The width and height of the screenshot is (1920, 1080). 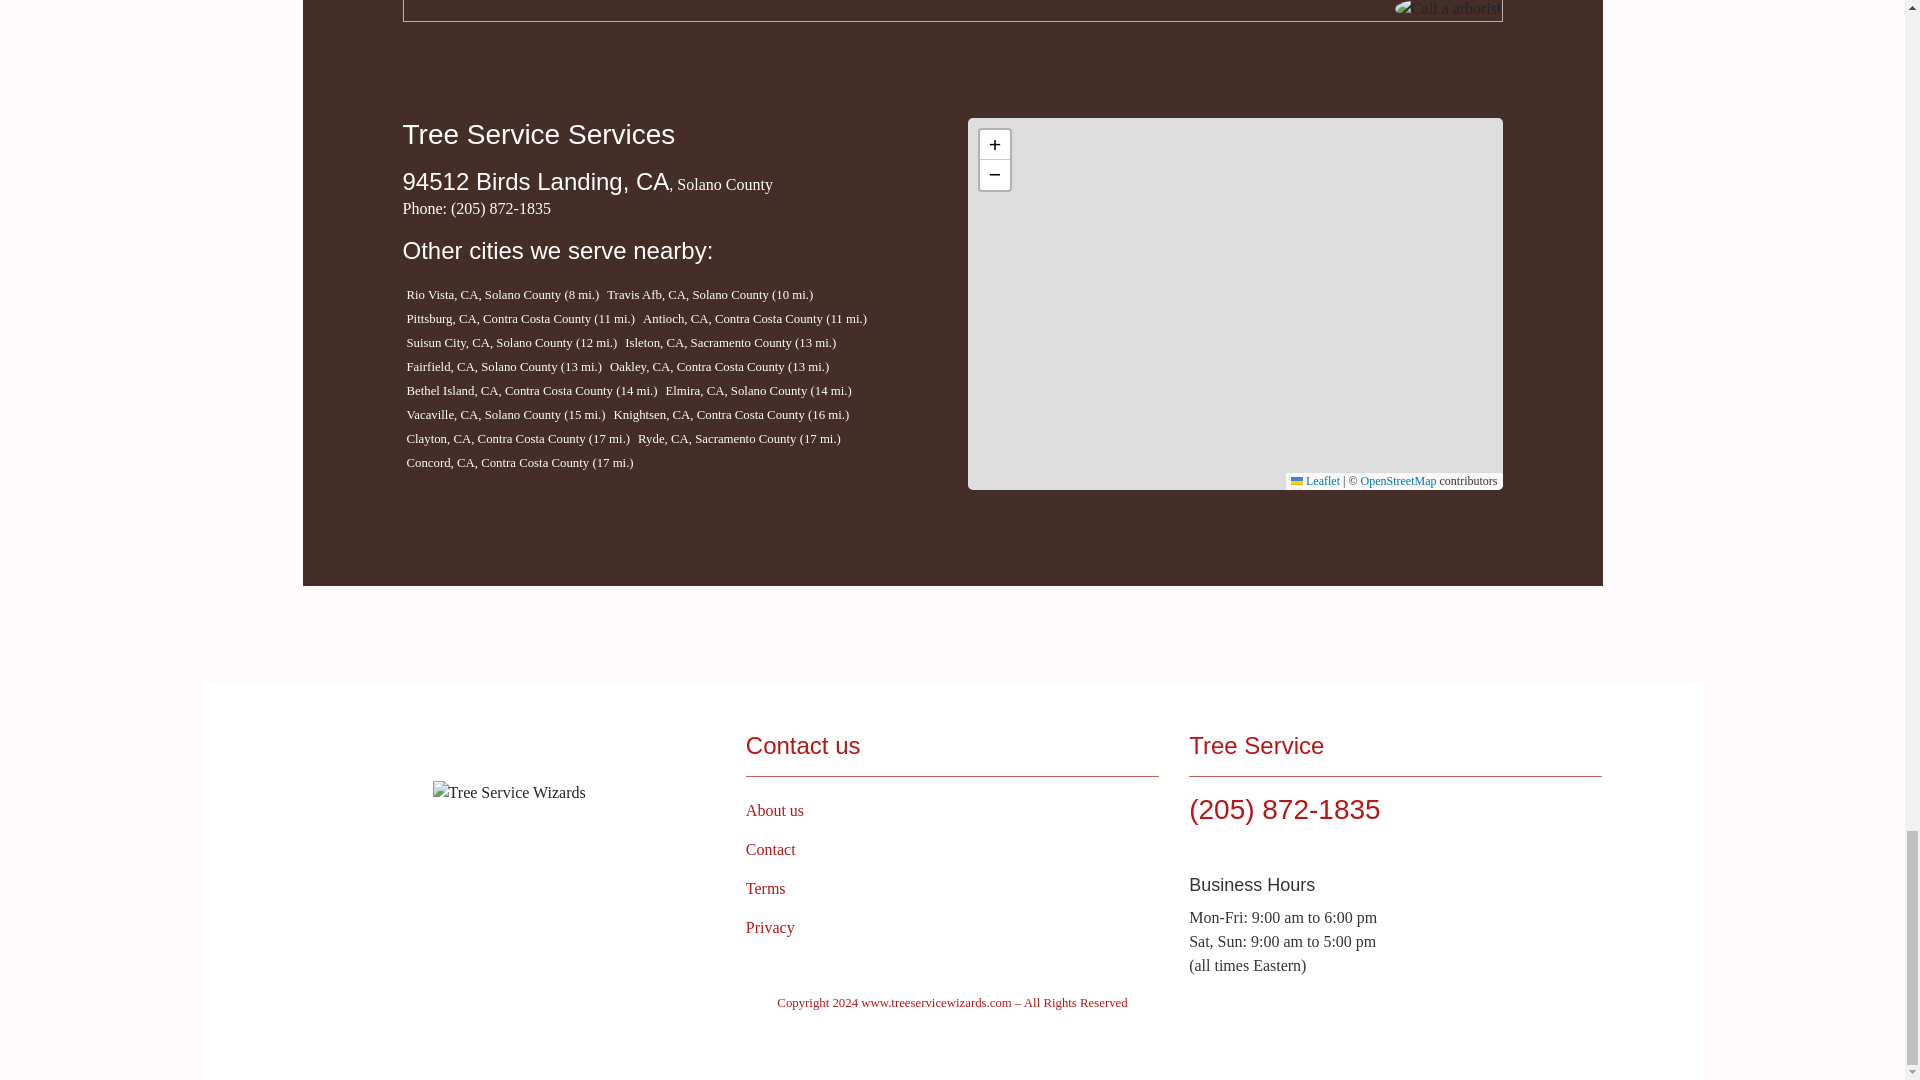 What do you see at coordinates (1315, 481) in the screenshot?
I see `Leaflet` at bounding box center [1315, 481].